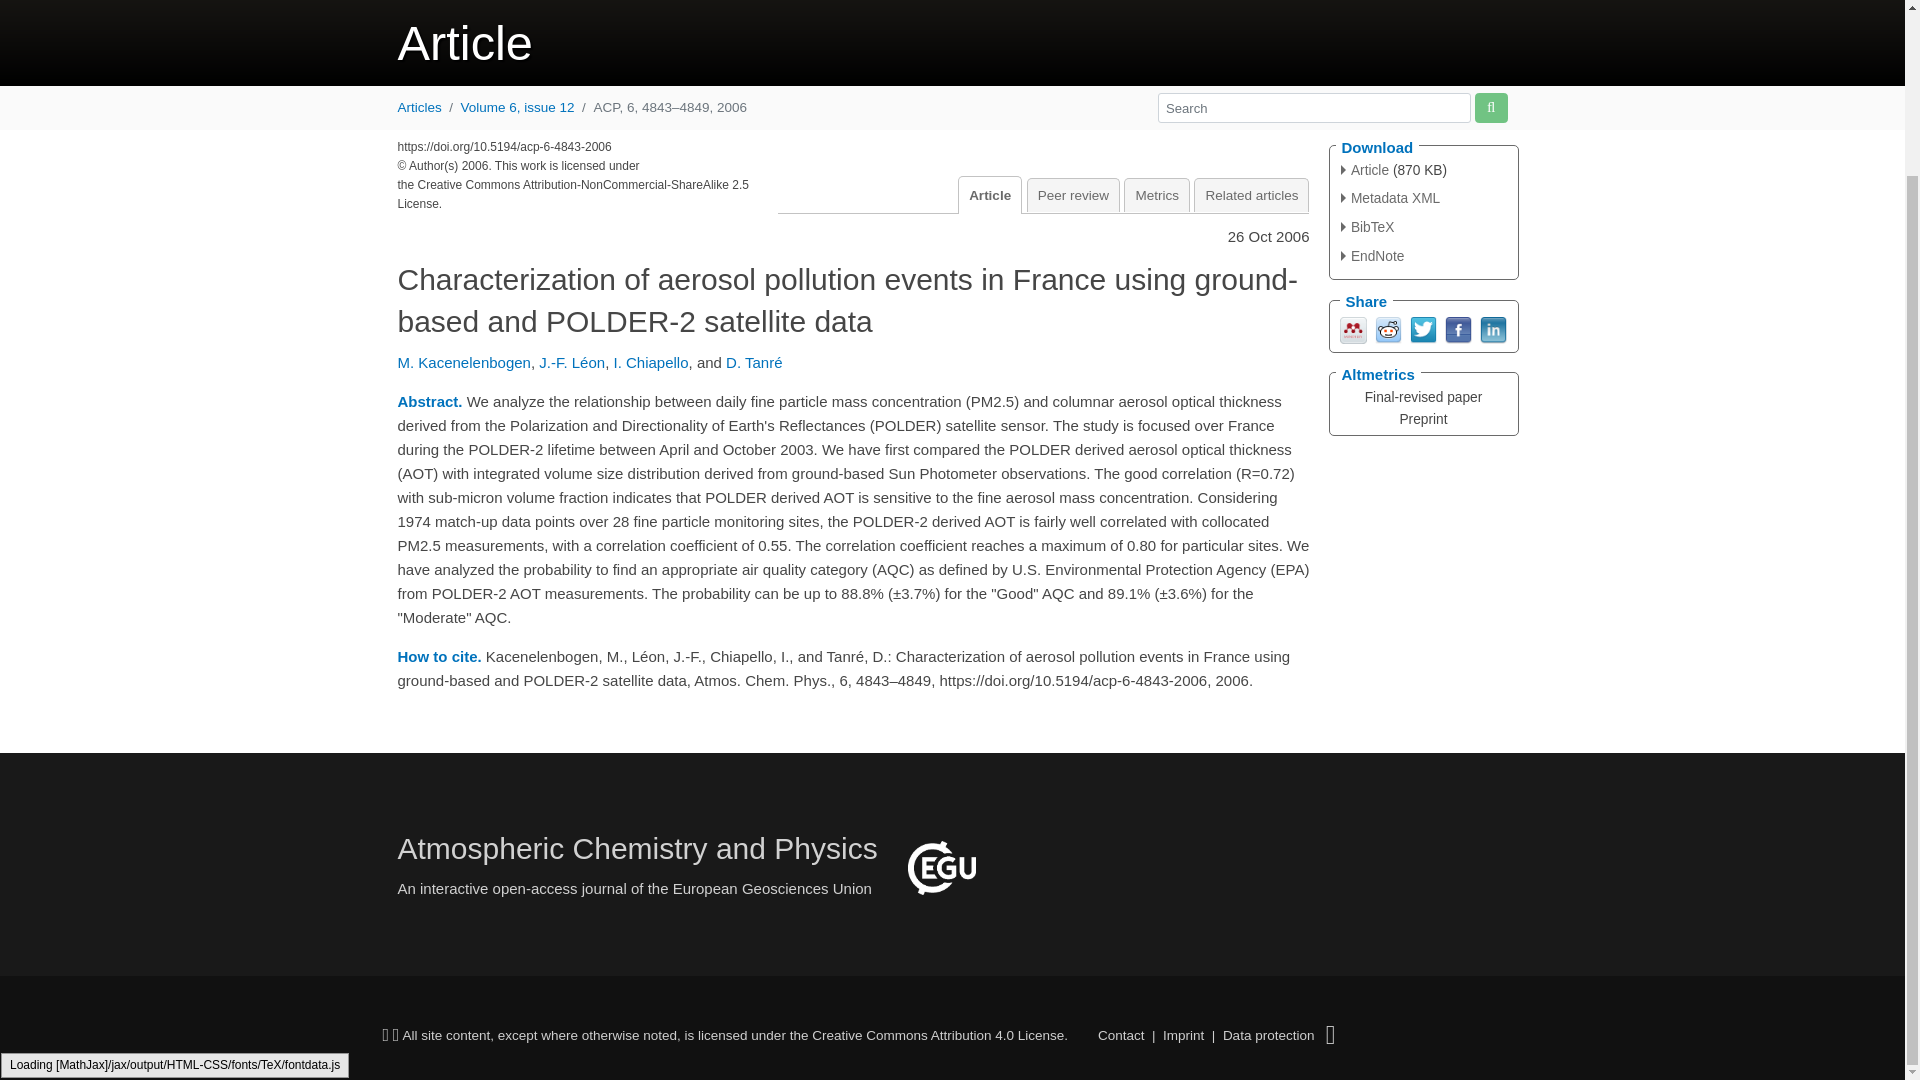 The width and height of the screenshot is (1920, 1080). What do you see at coordinates (1422, 328) in the screenshot?
I see `Twitter` at bounding box center [1422, 328].